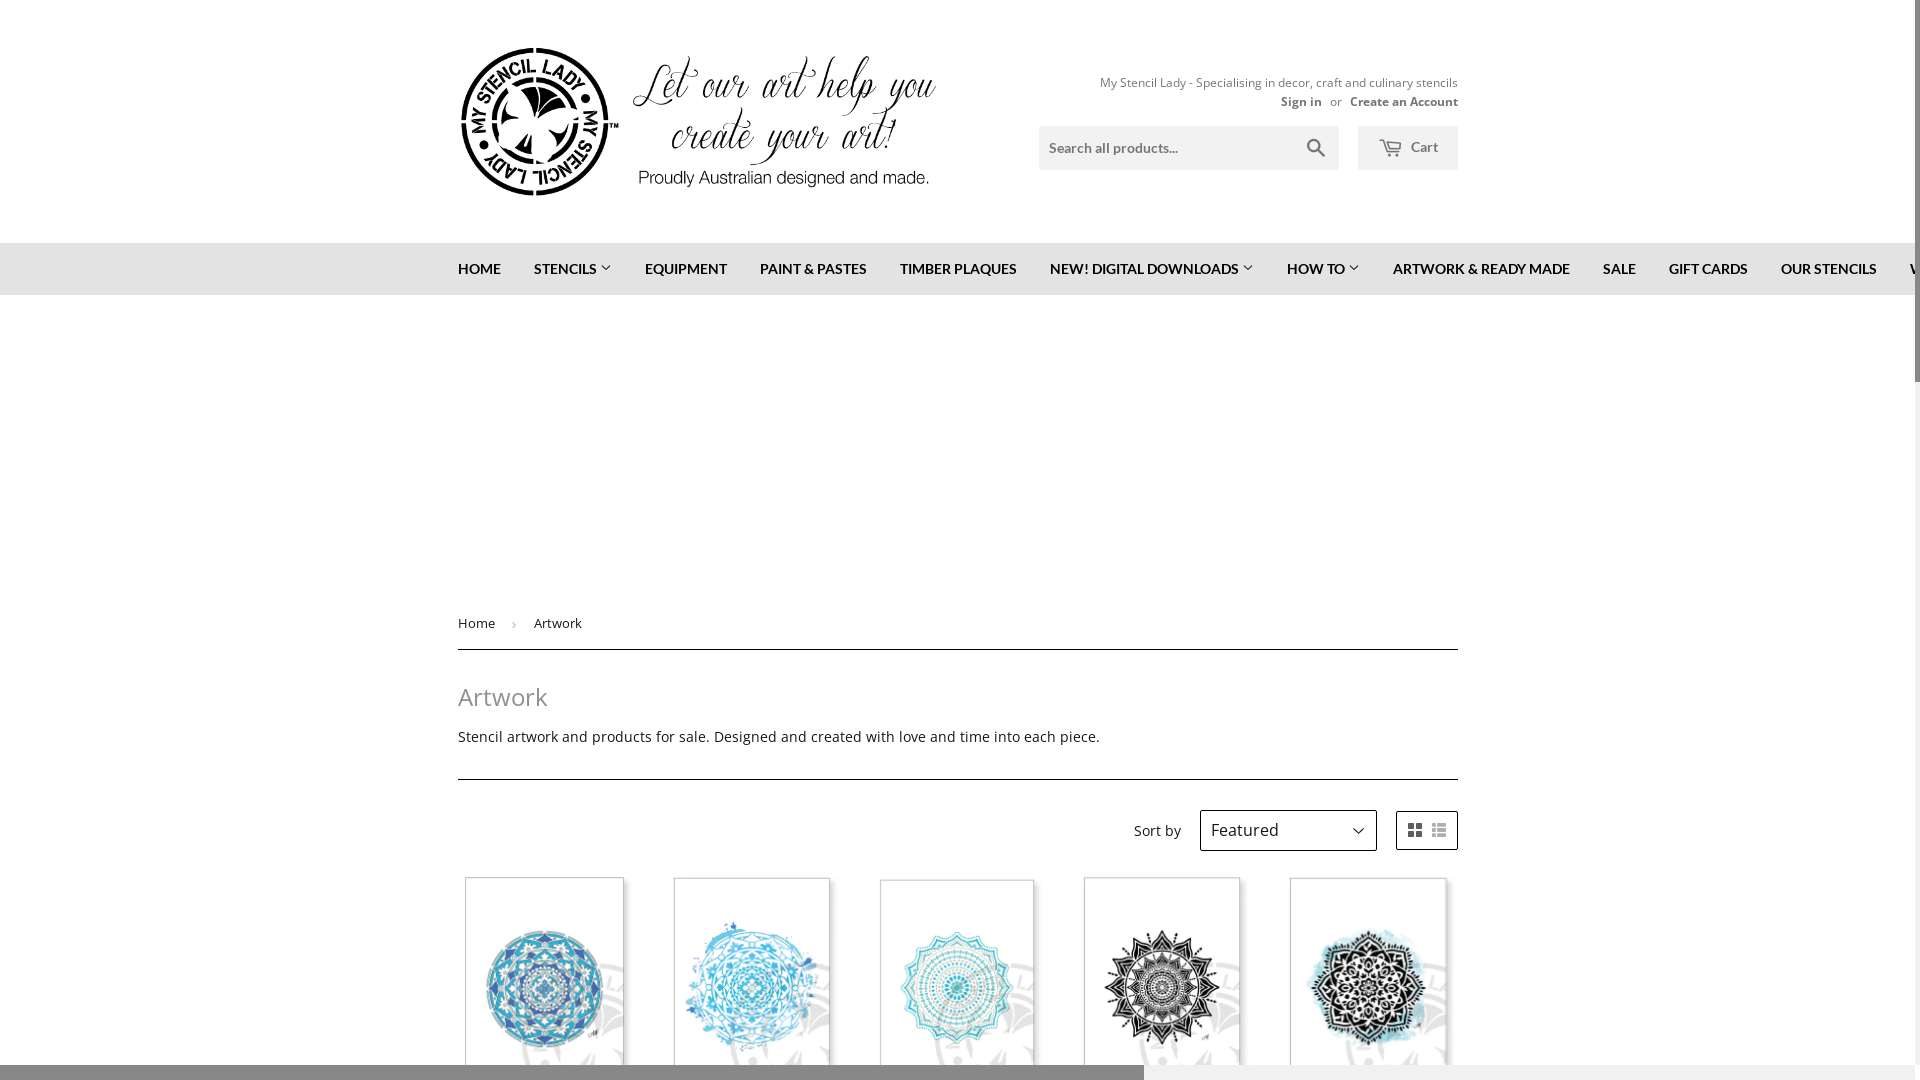 This screenshot has height=1080, width=1920. I want to click on SALE, so click(1620, 268).